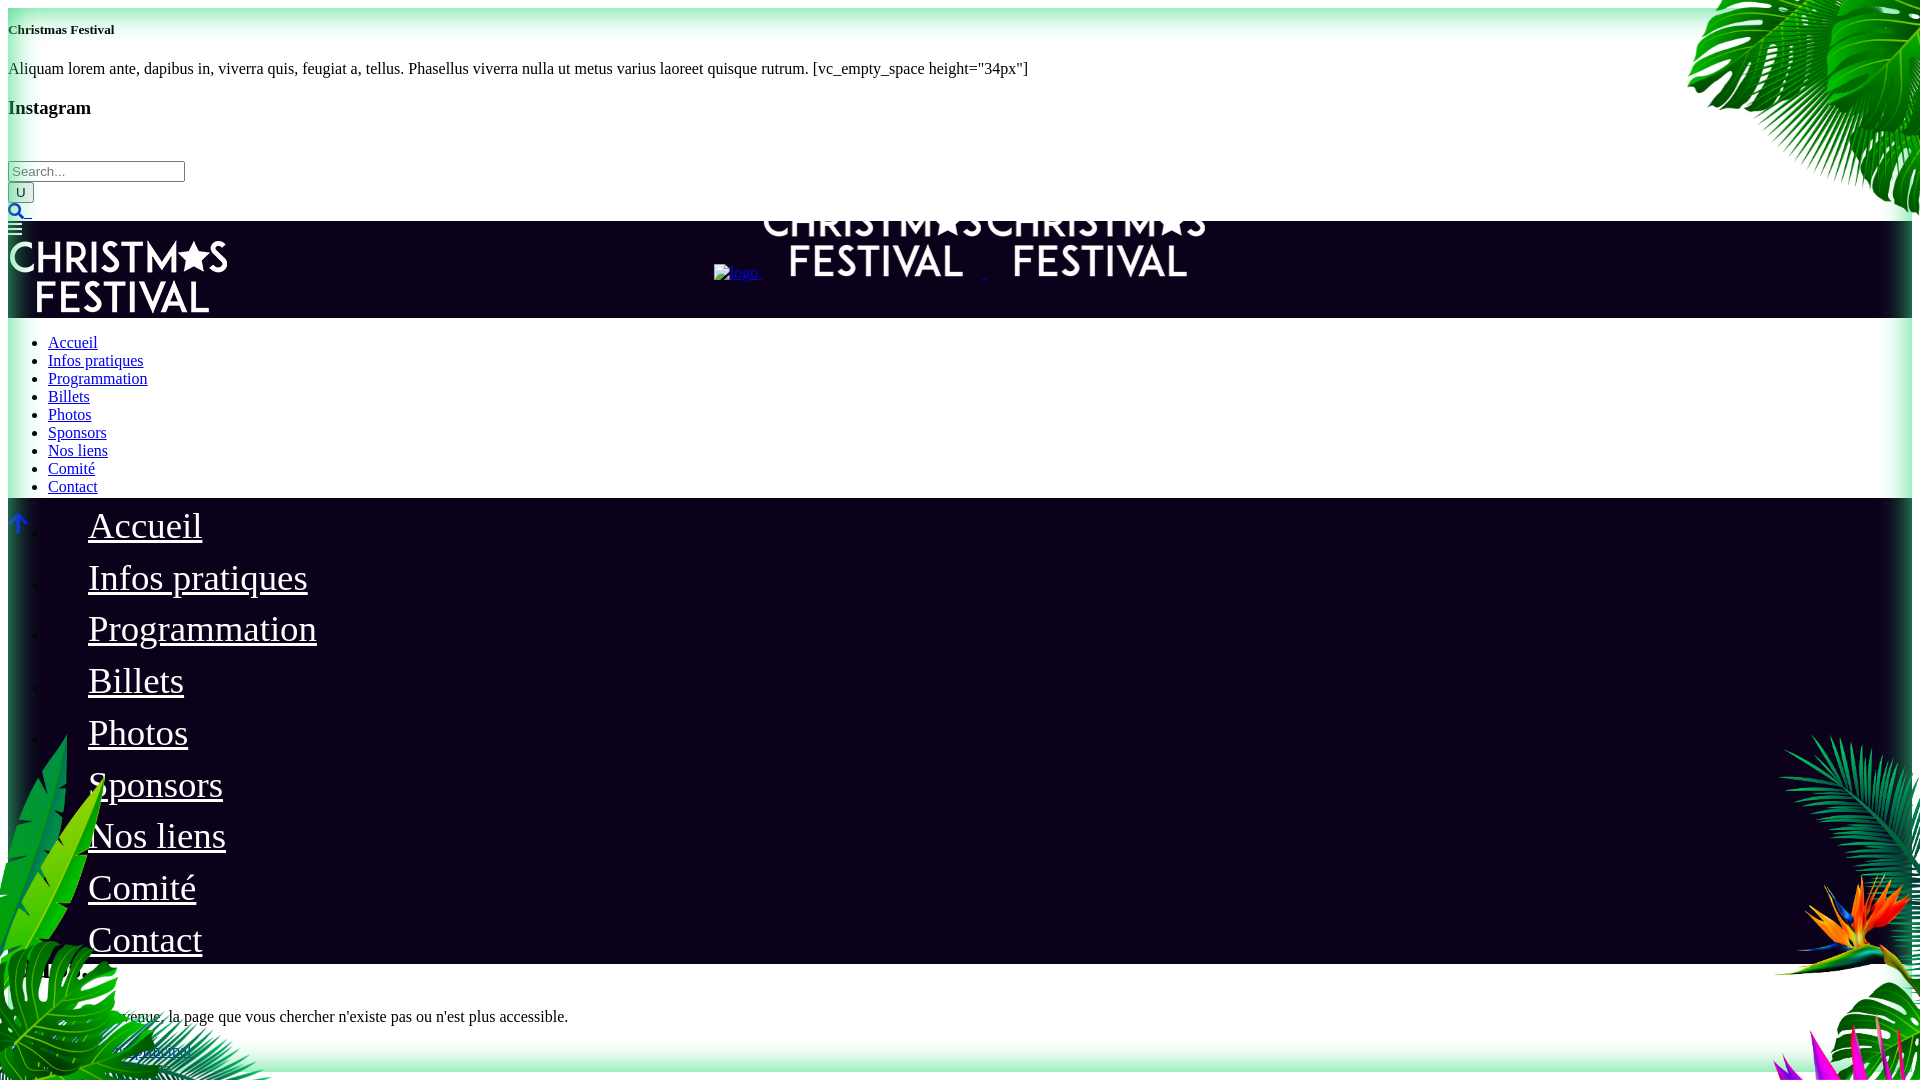  Describe the element at coordinates (156, 788) in the screenshot. I see `Sponsors` at that location.